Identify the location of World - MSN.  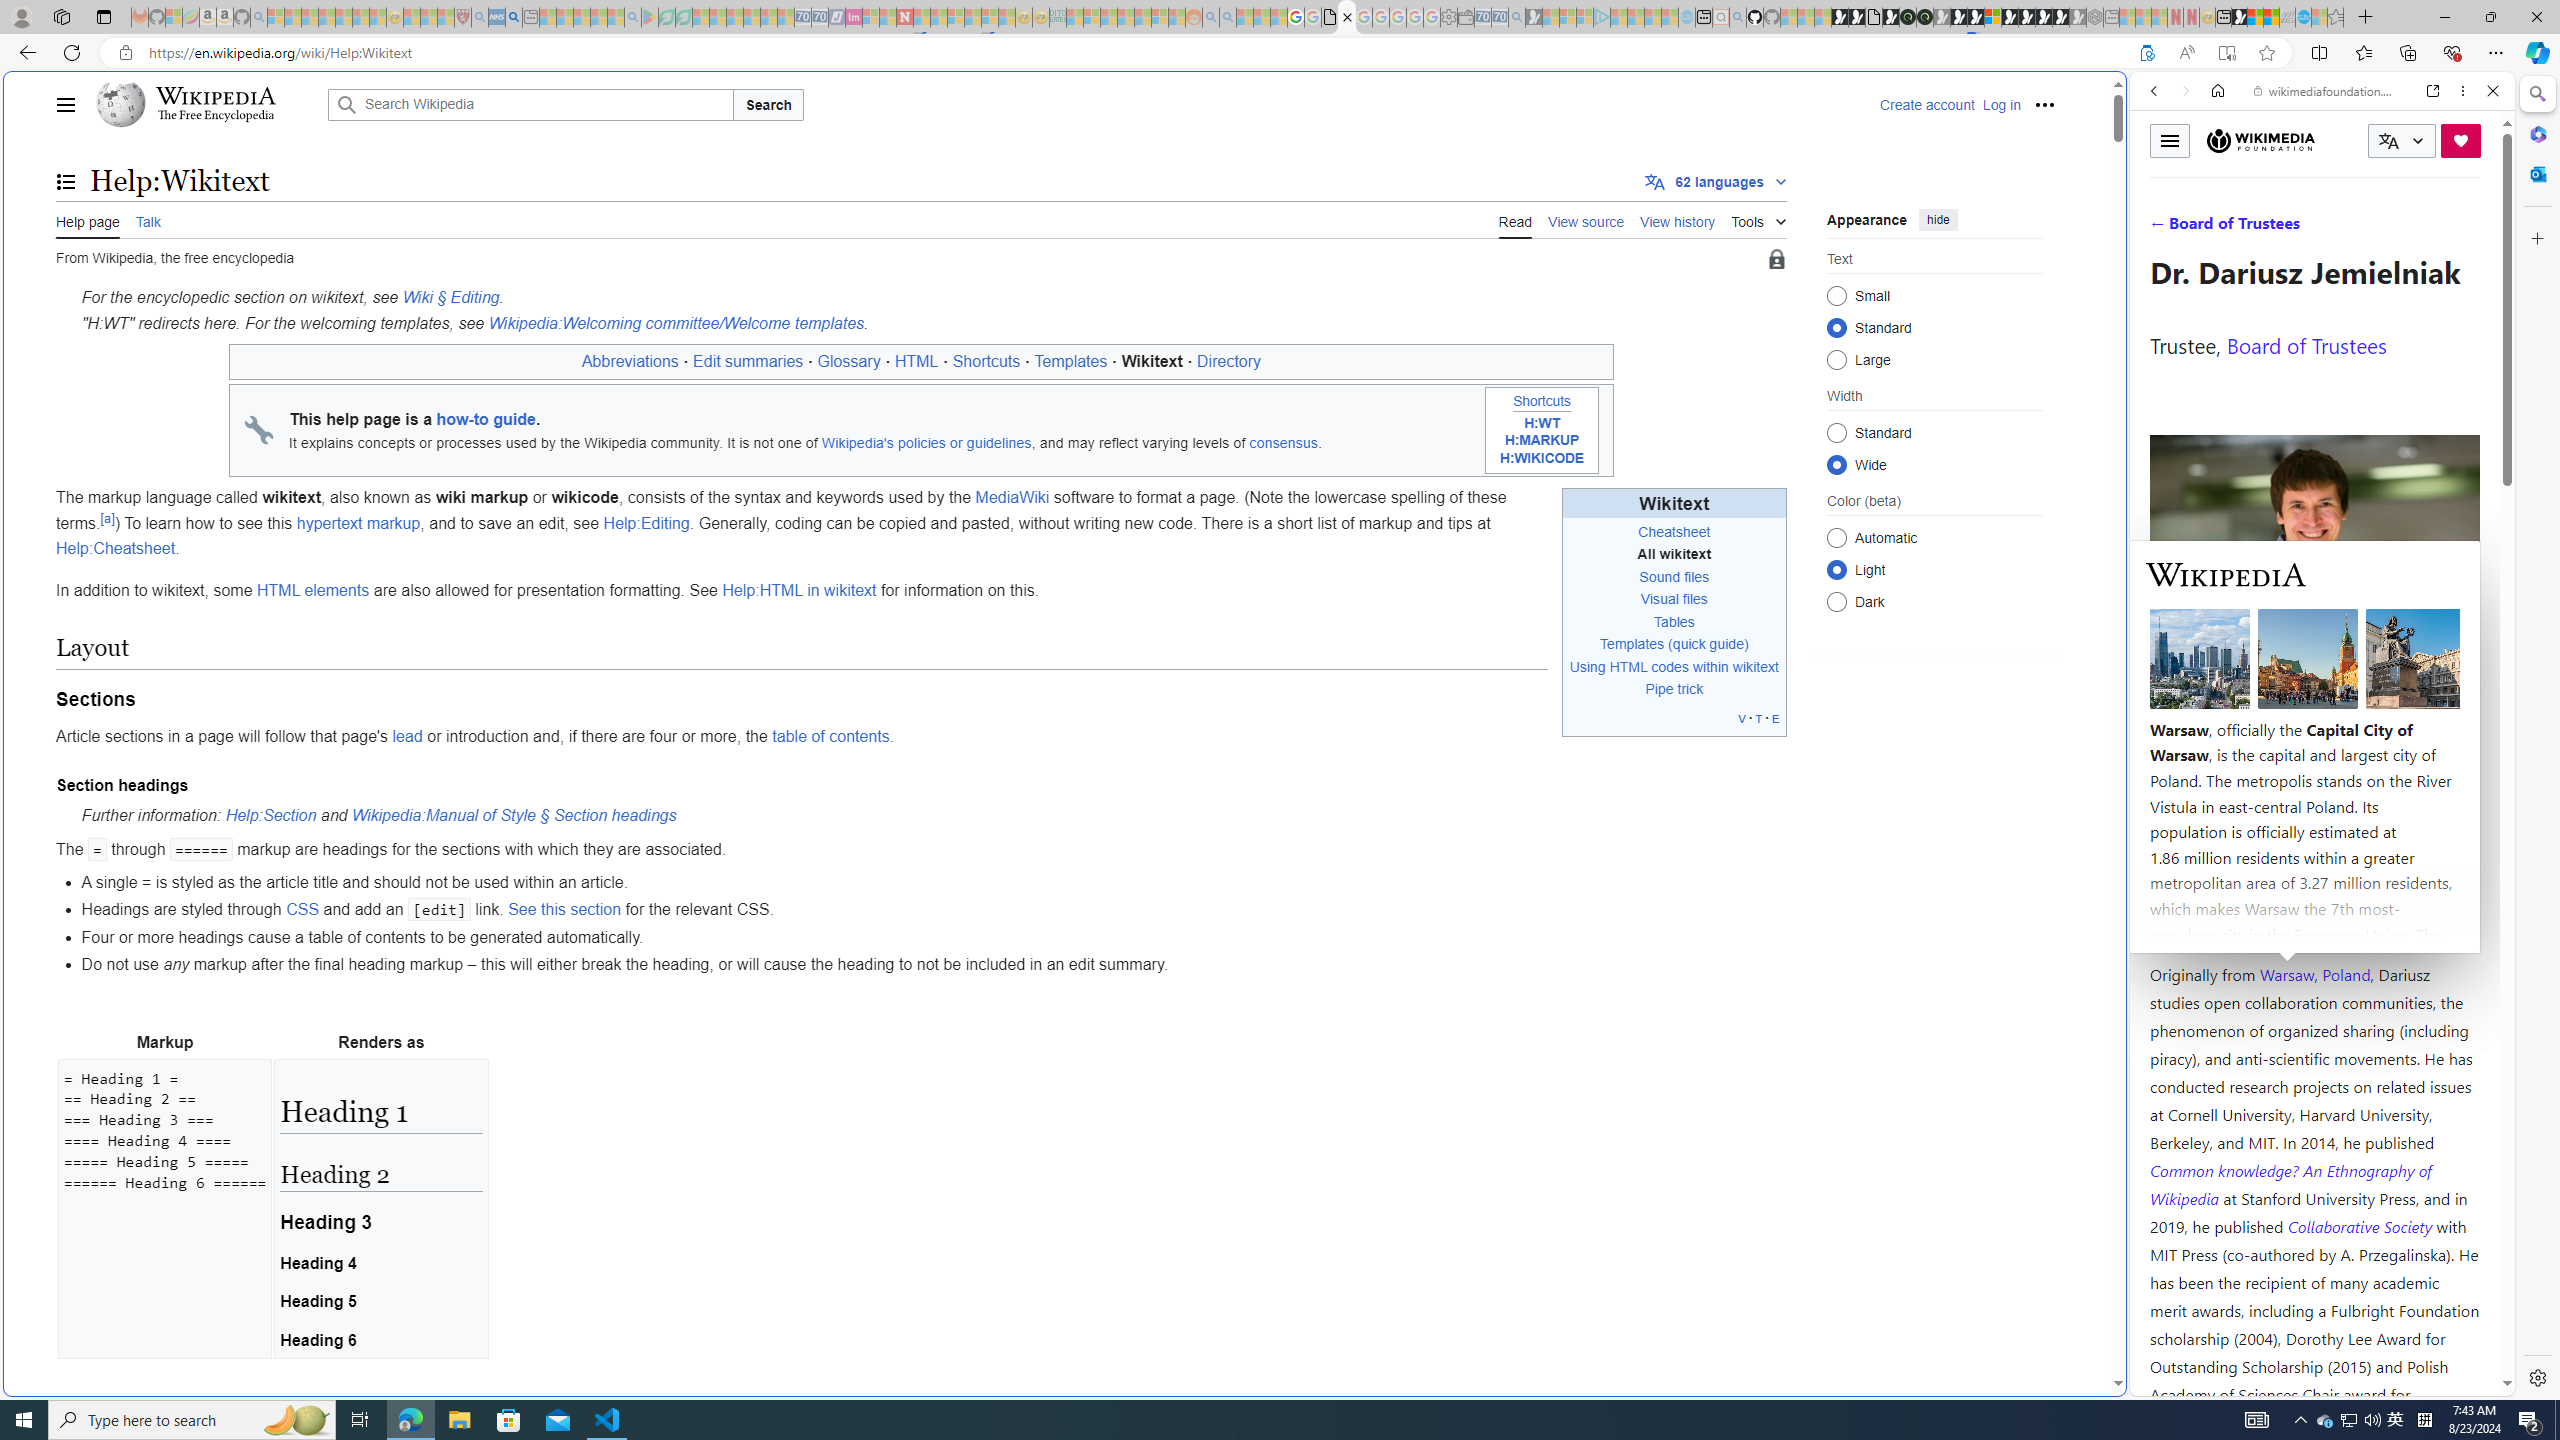
(2256, 17).